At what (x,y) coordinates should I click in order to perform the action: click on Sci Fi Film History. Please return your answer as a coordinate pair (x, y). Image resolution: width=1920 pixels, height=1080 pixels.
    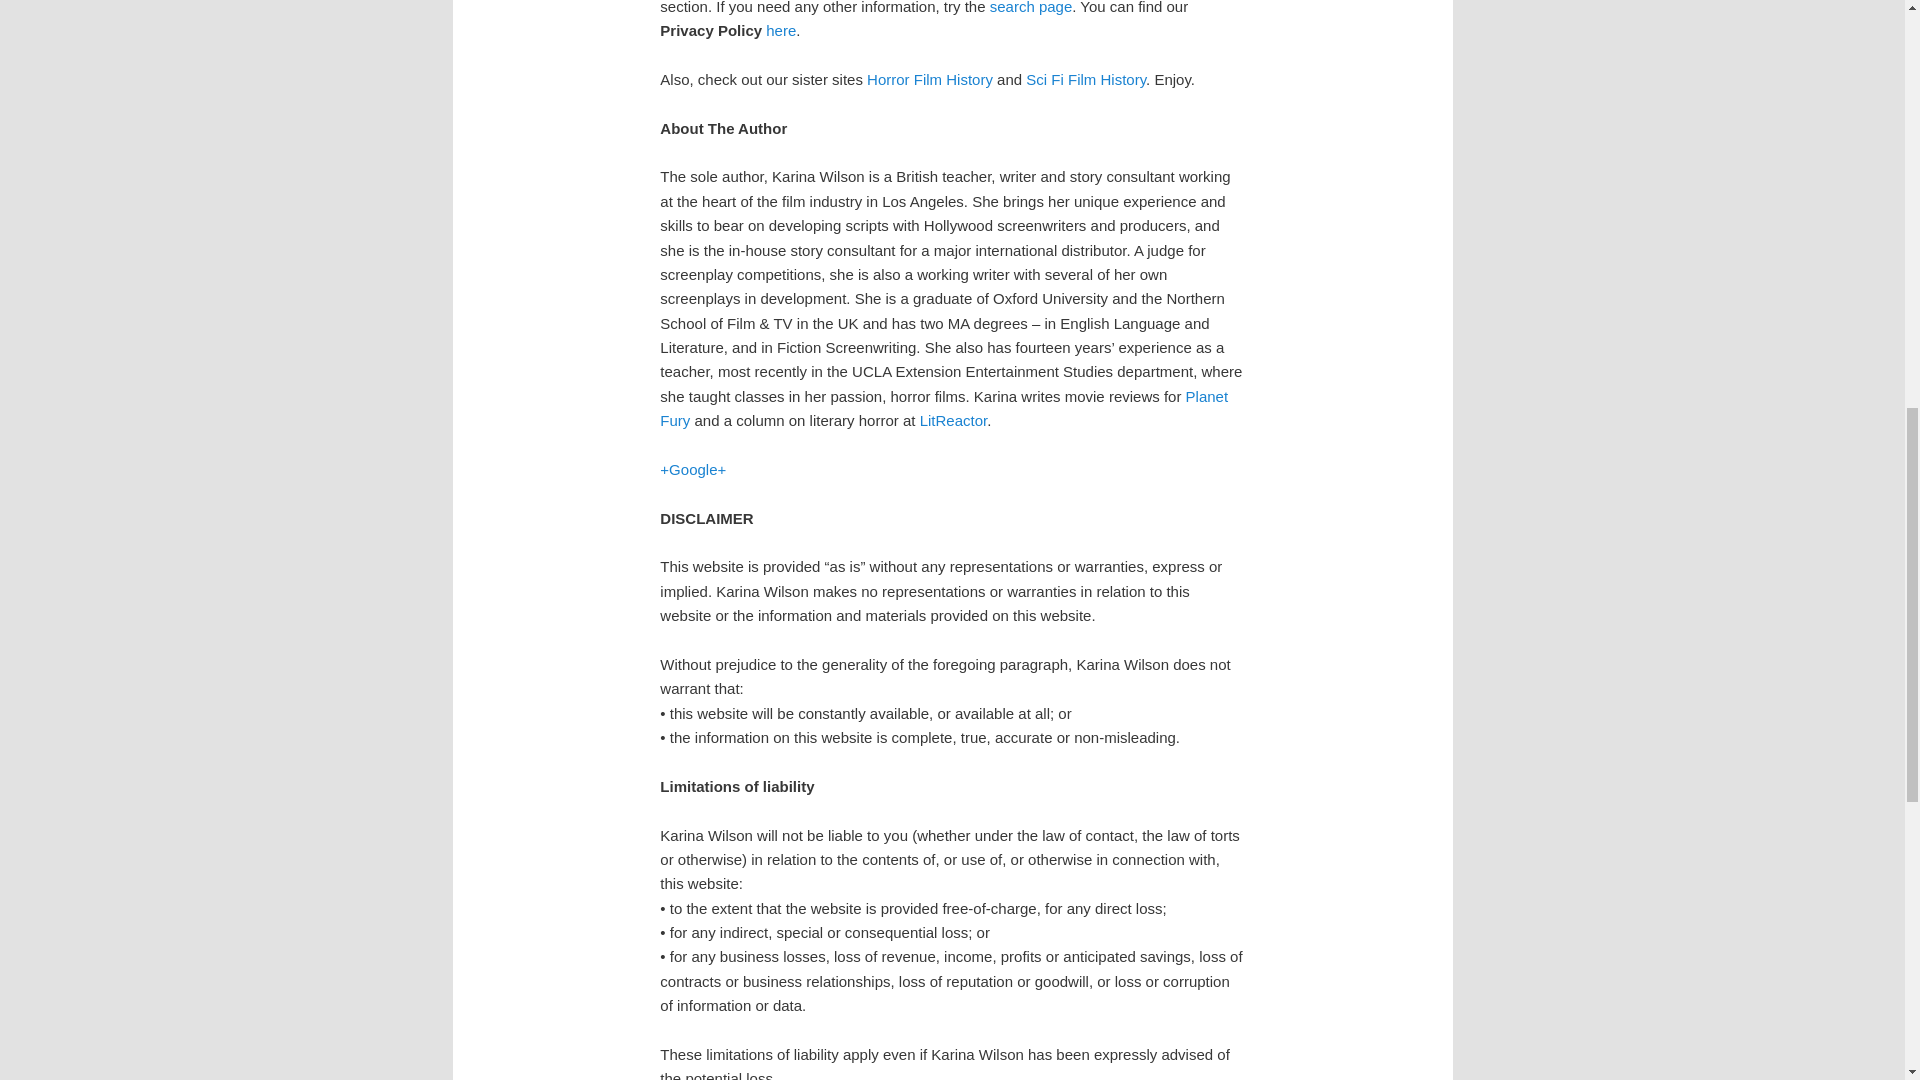
    Looking at the image, I should click on (1086, 79).